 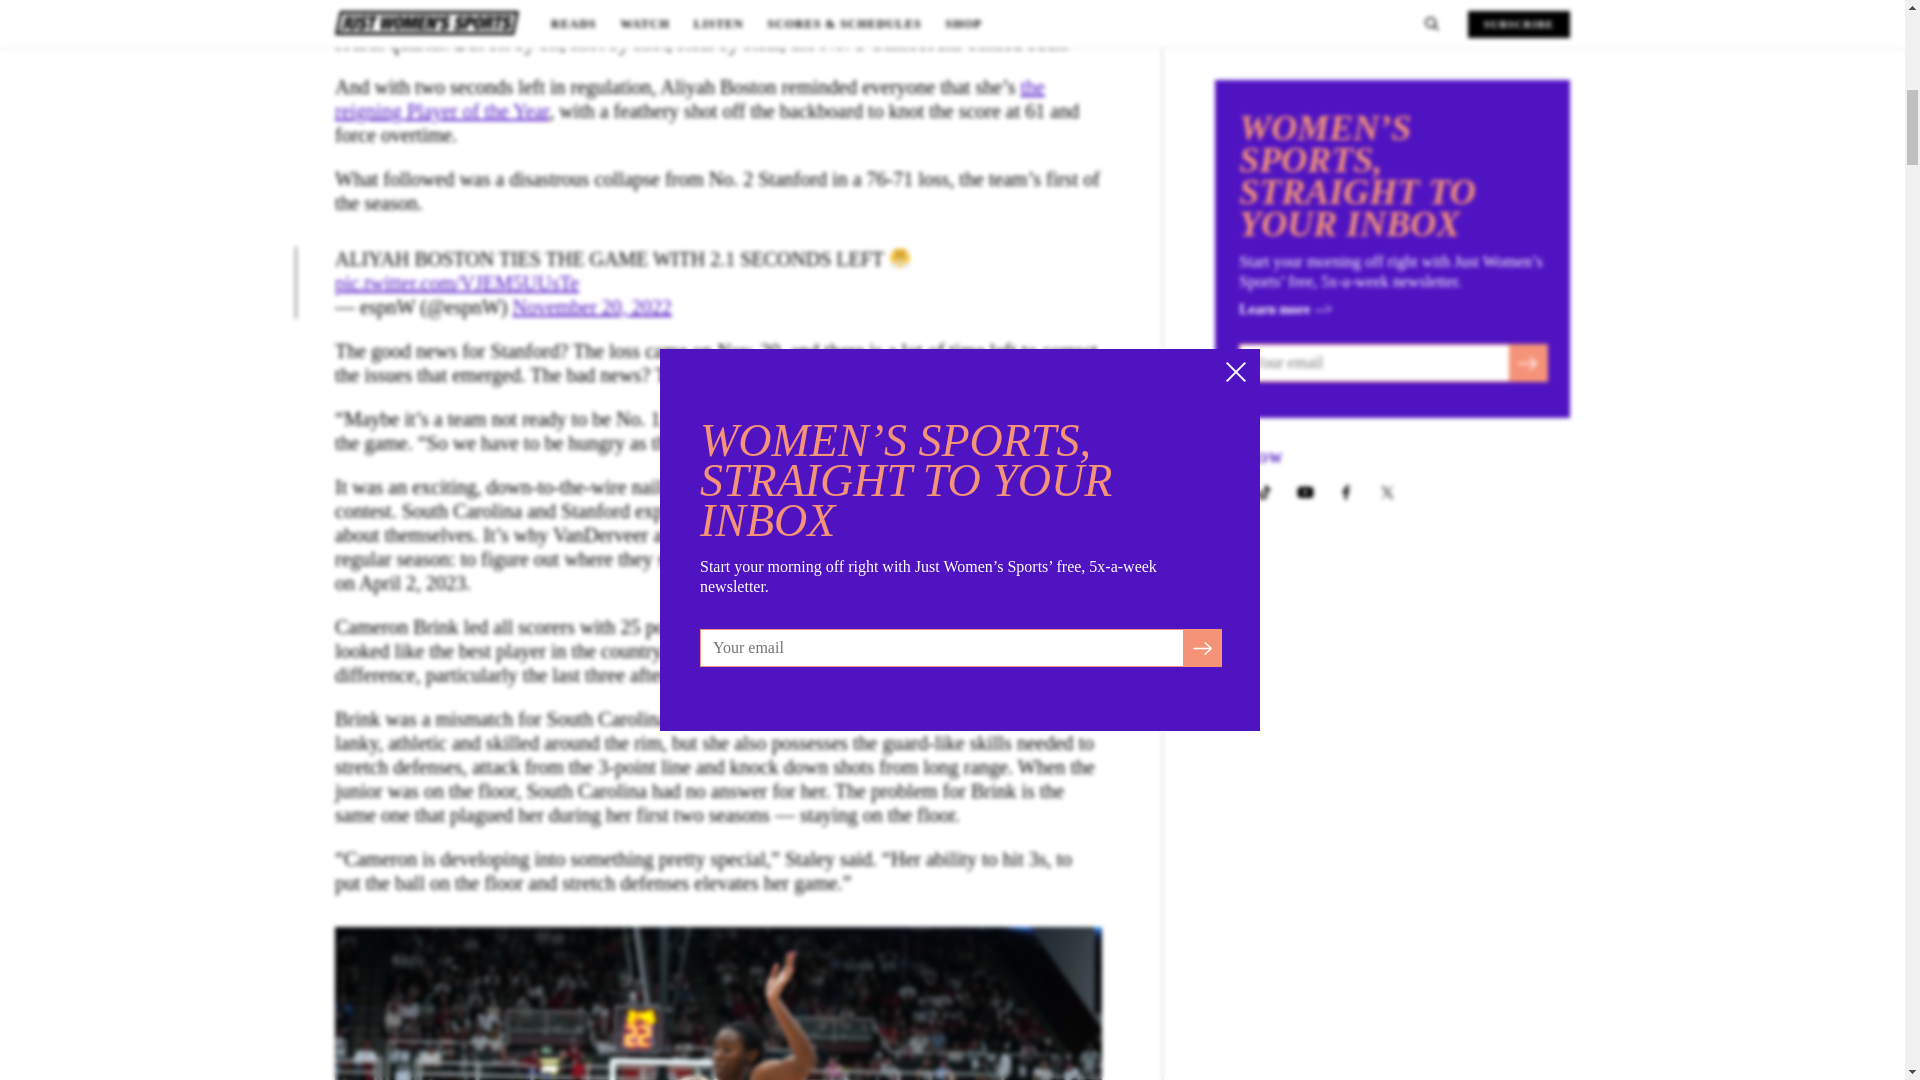 I want to click on November 20, 2022, so click(x=591, y=306).